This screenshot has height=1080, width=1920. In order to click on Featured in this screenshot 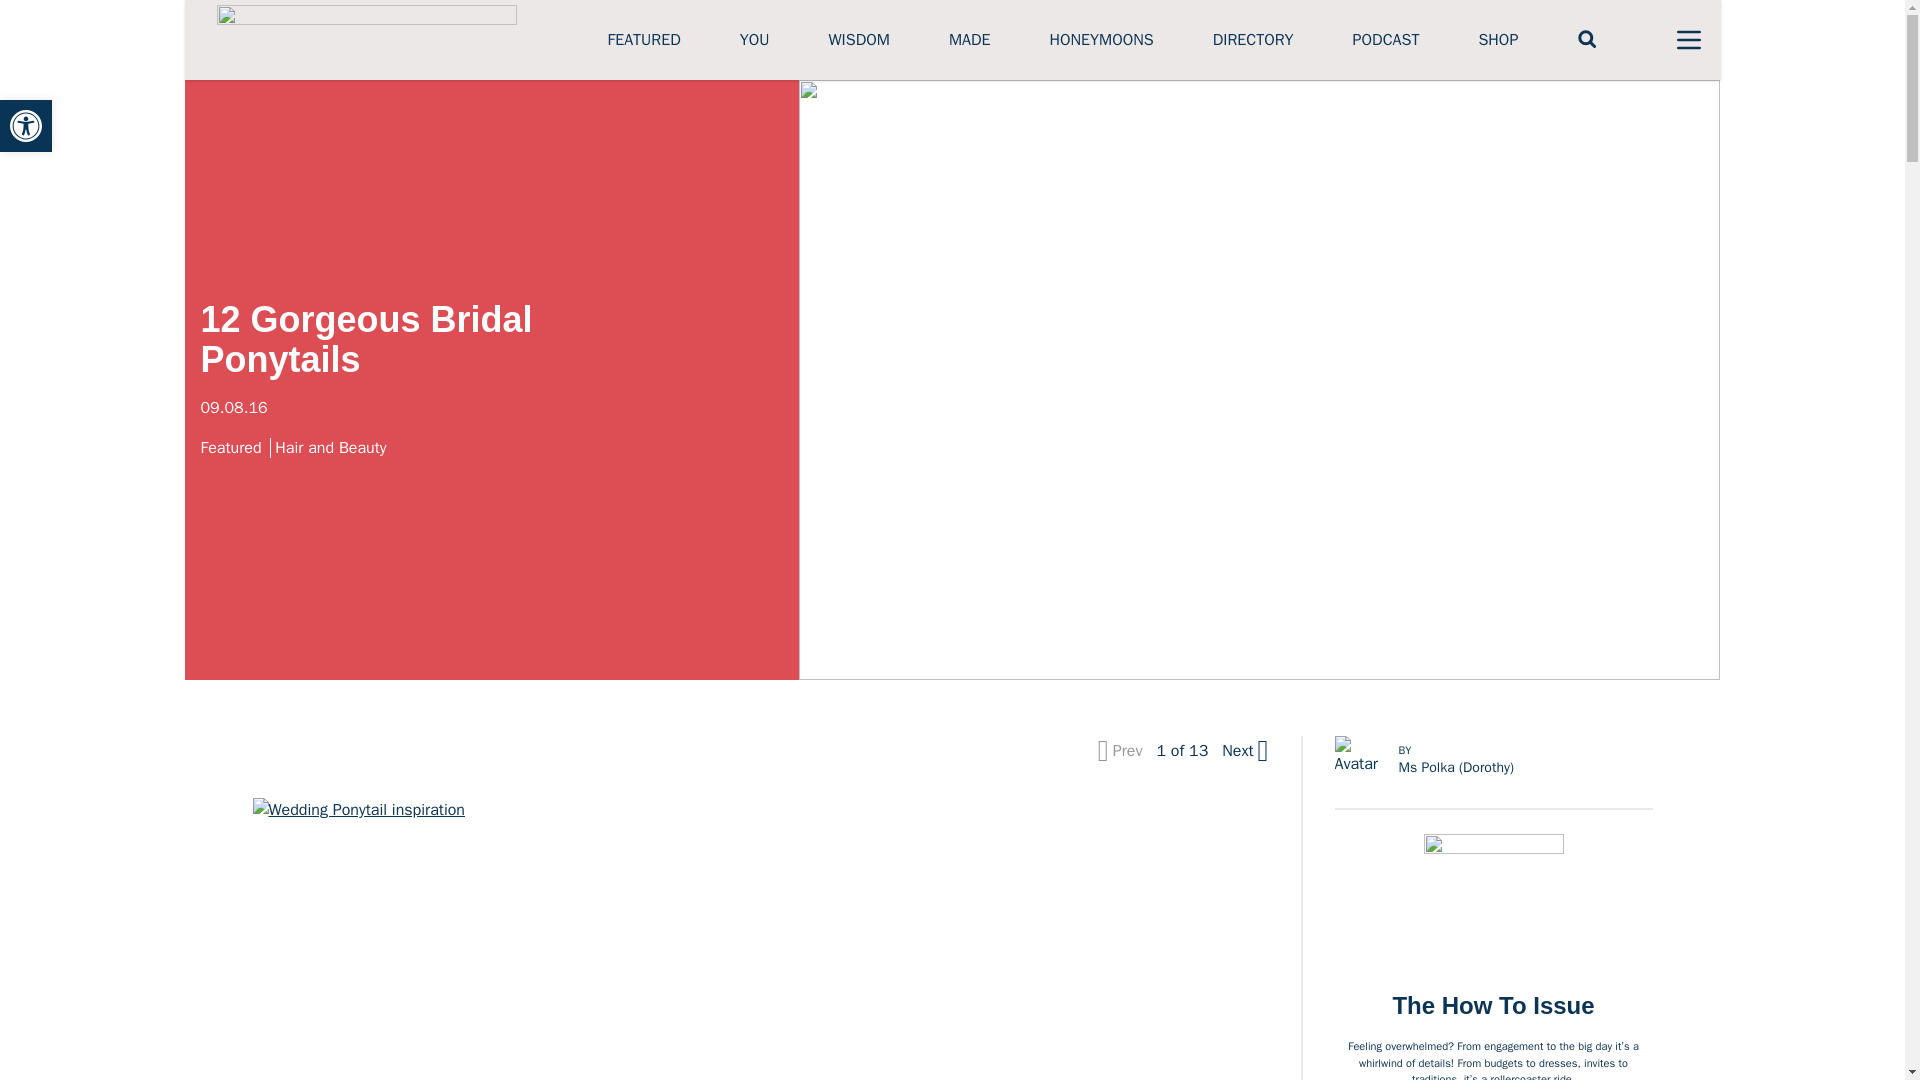, I will do `click(234, 448)`.